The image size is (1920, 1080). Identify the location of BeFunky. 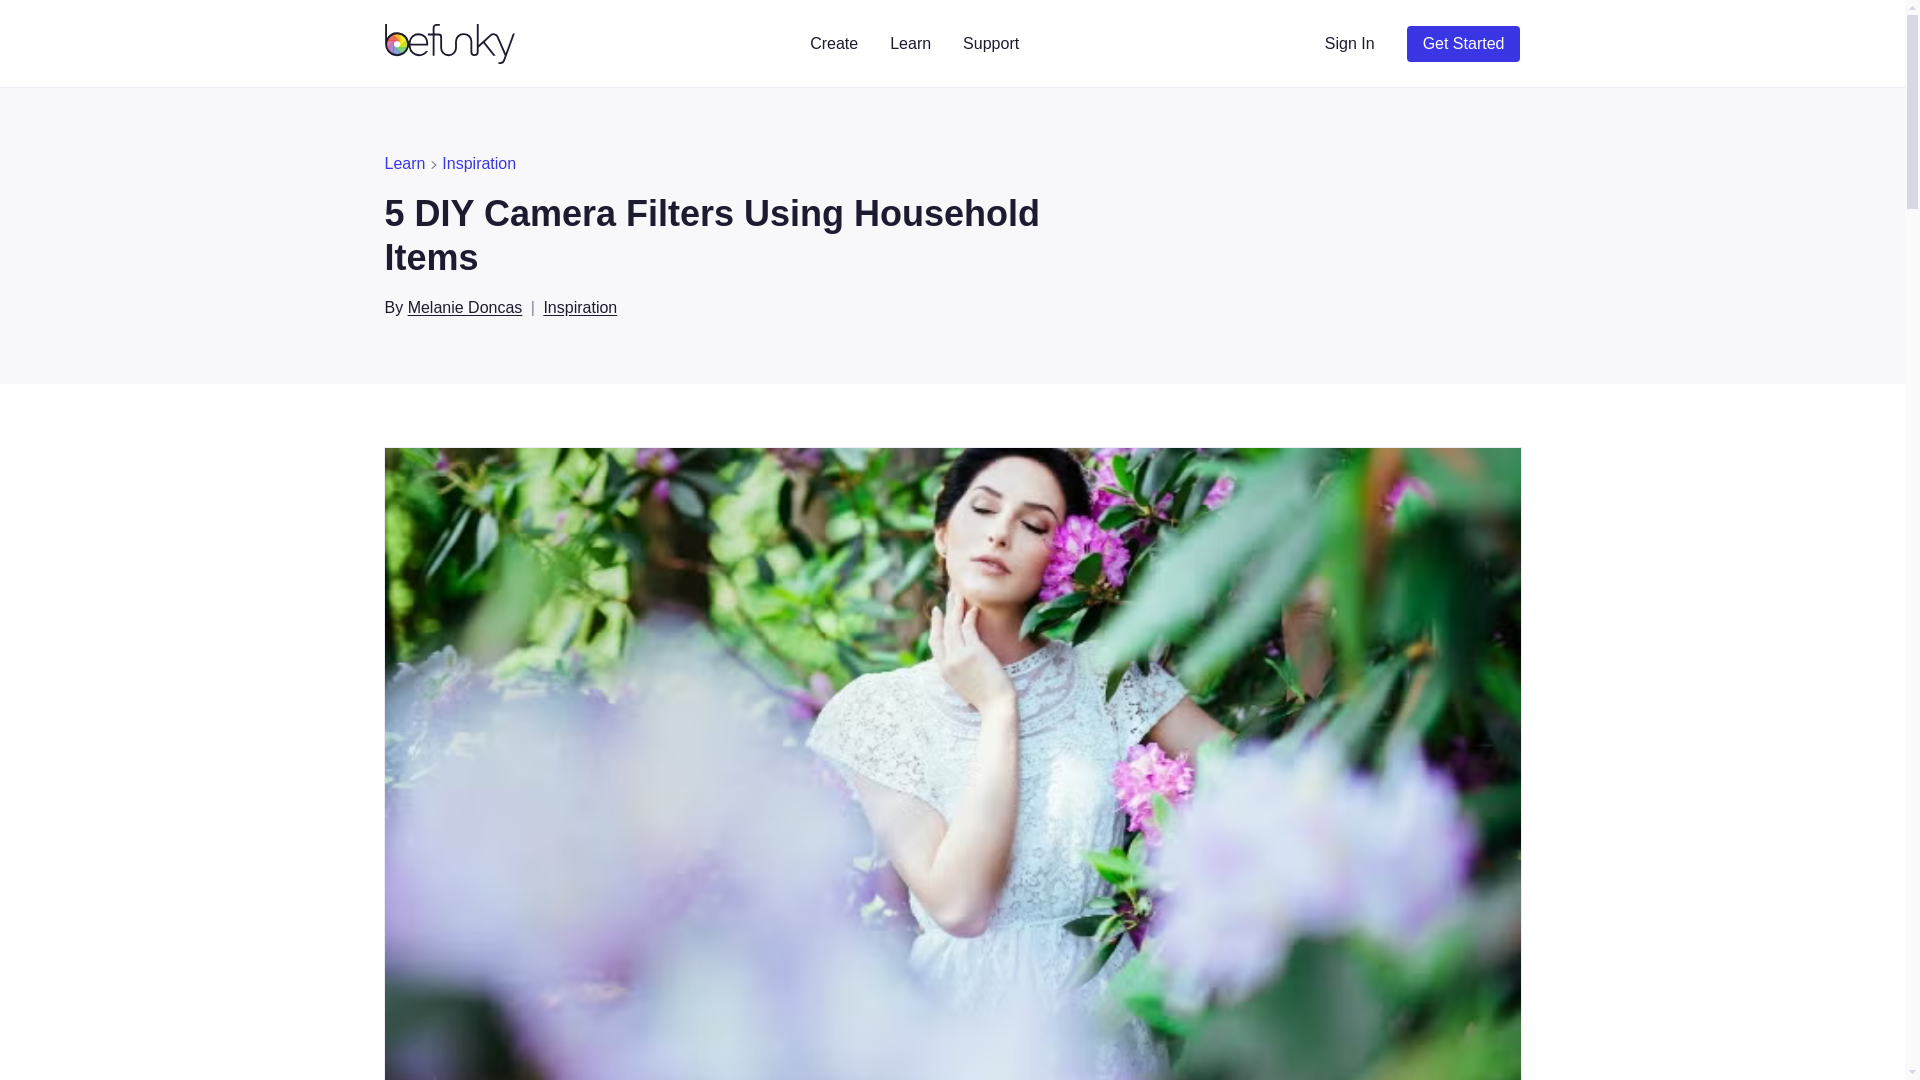
(452, 43).